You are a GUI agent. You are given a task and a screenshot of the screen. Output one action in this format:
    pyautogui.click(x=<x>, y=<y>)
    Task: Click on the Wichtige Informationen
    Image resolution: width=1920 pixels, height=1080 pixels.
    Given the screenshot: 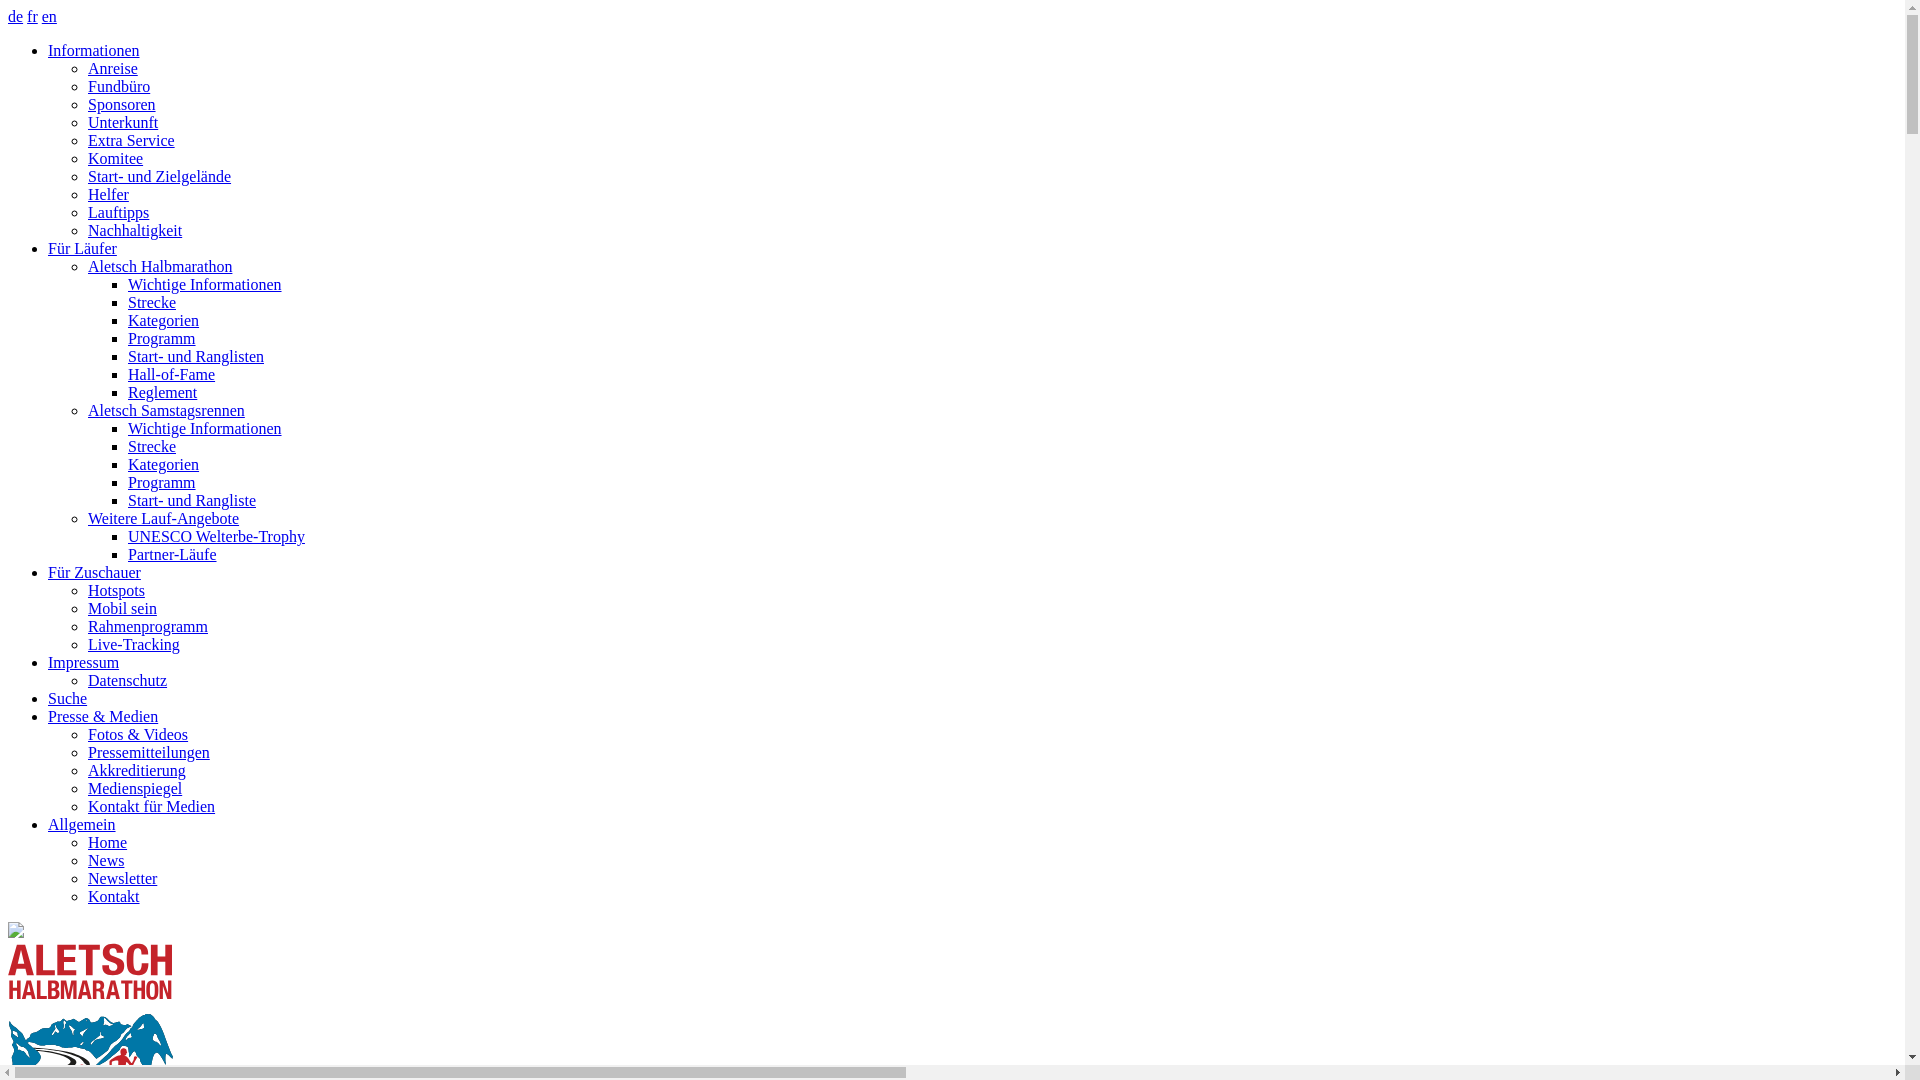 What is the action you would take?
    pyautogui.click(x=205, y=284)
    